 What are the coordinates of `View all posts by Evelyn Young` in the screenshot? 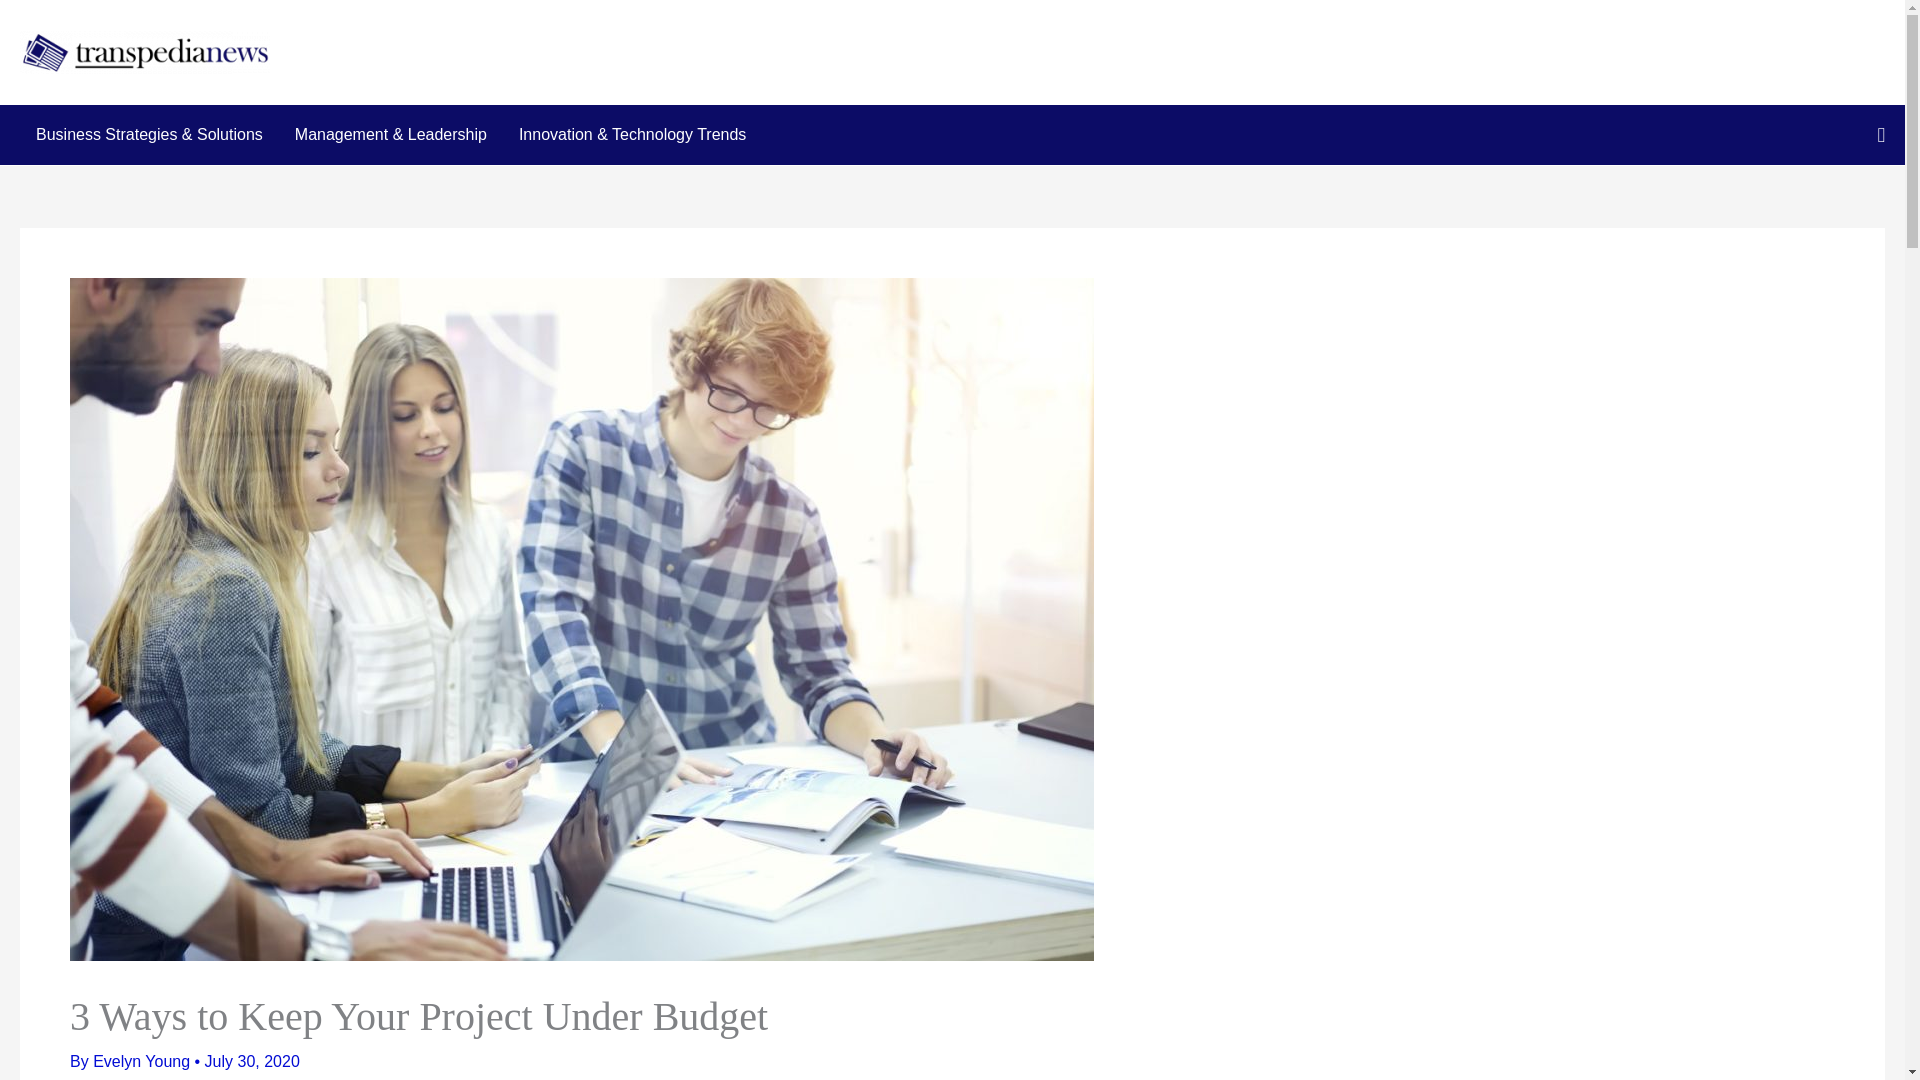 It's located at (142, 1062).